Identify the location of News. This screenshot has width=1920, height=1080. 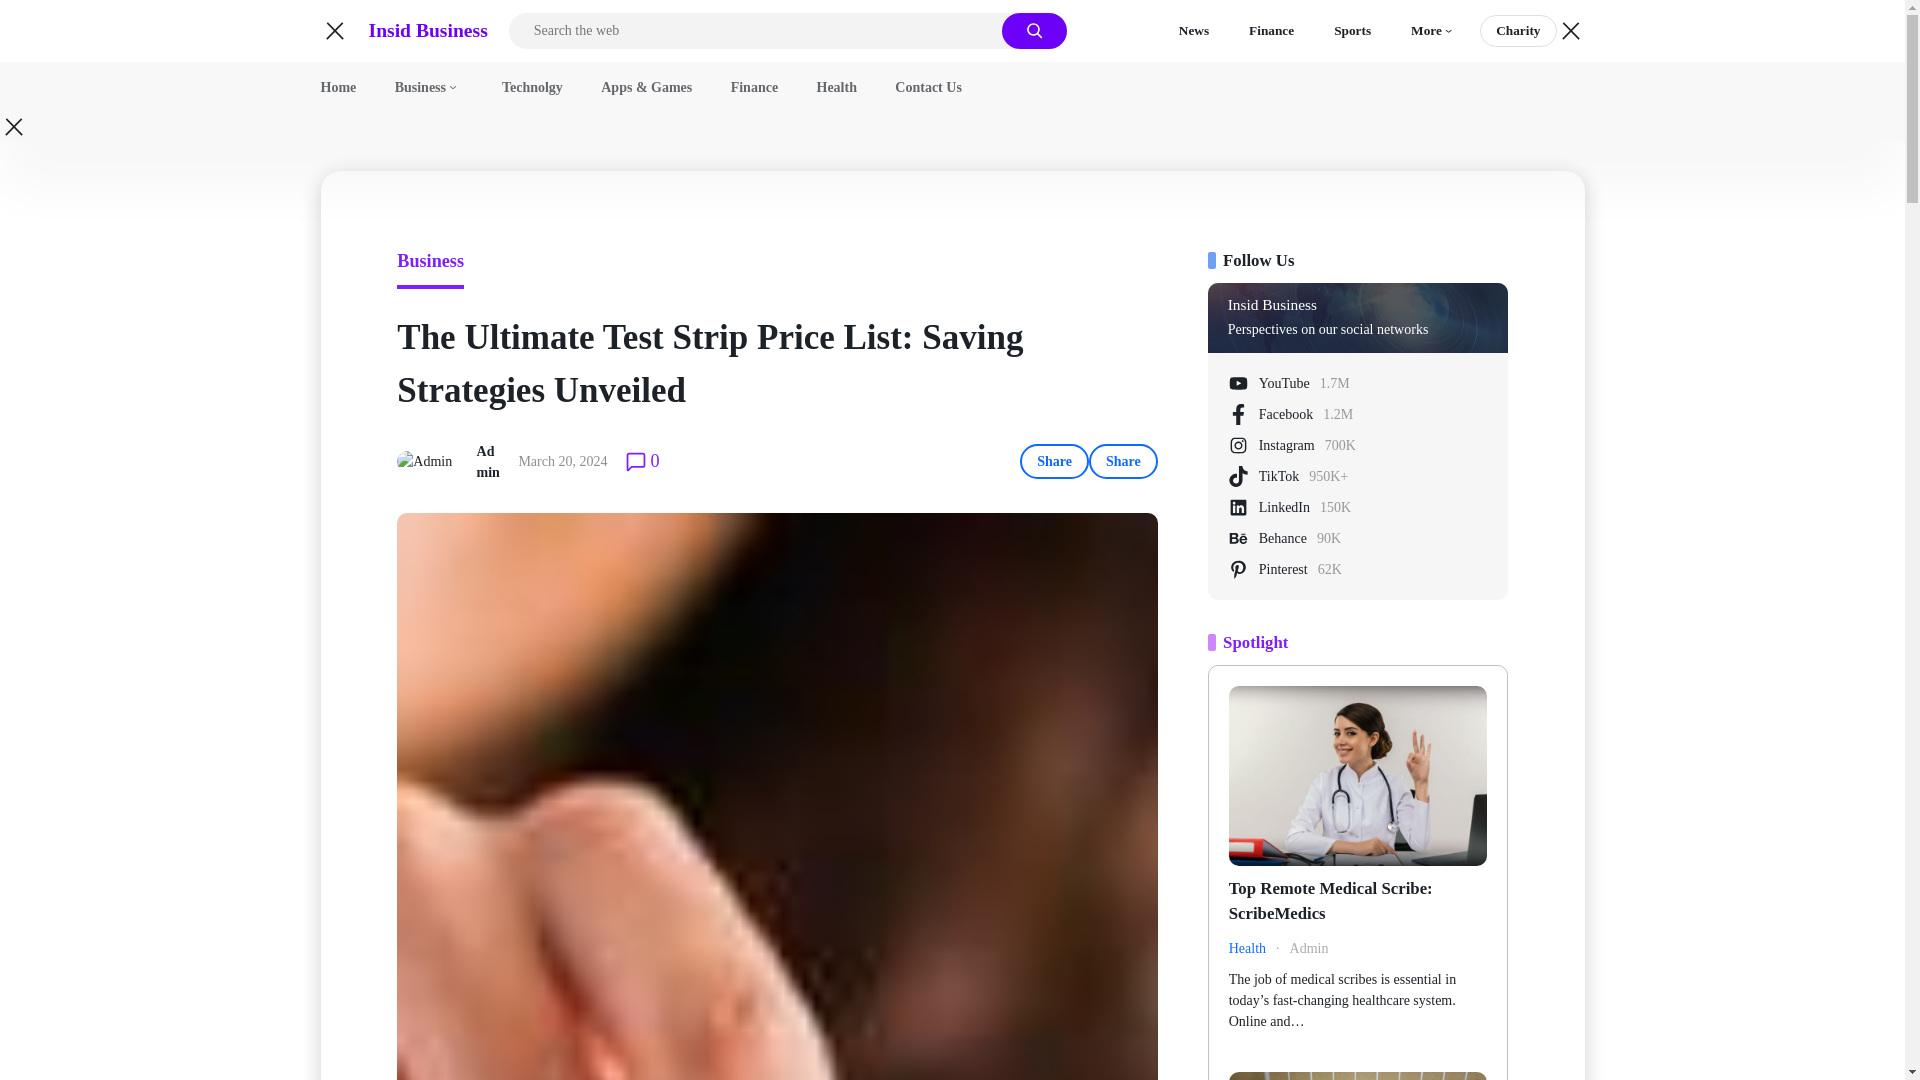
(428, 30).